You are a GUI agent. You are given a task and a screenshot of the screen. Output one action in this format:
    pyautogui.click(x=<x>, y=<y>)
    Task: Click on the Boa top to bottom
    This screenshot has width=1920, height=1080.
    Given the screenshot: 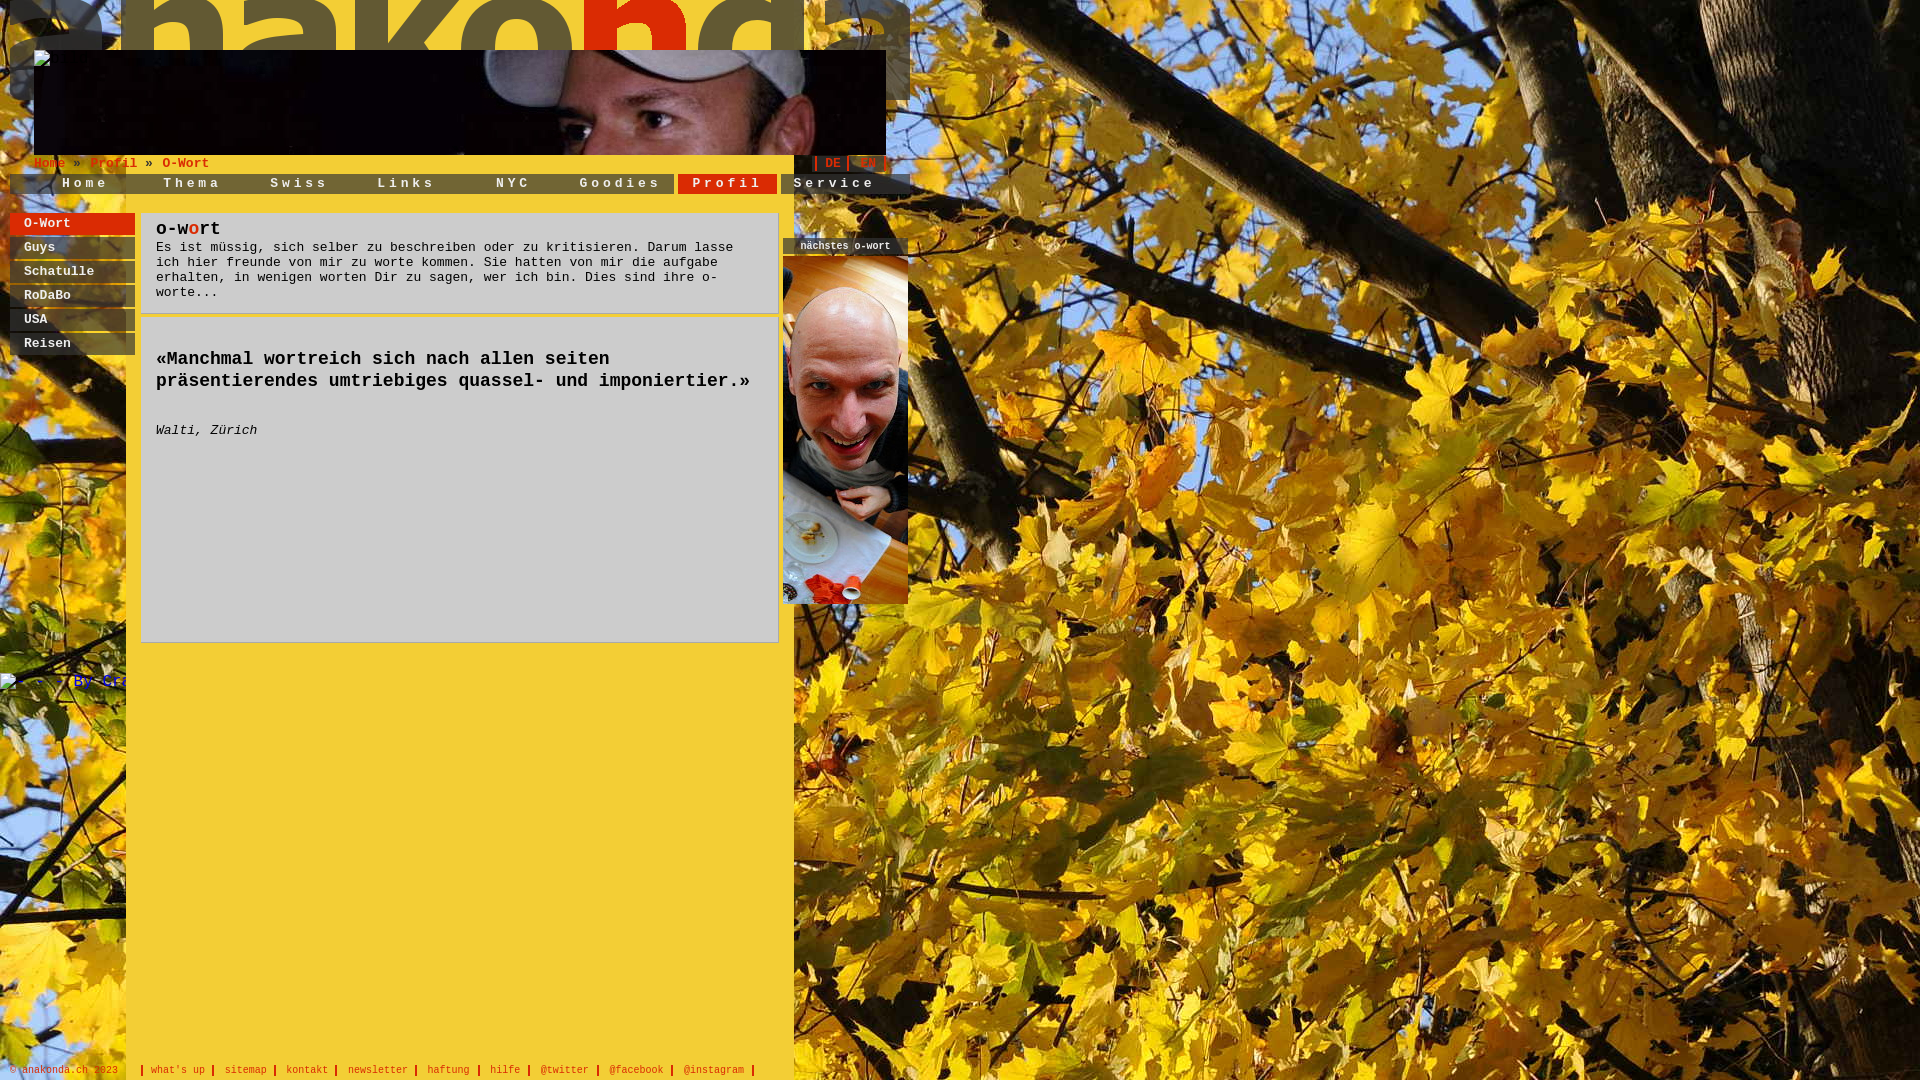 What is the action you would take?
    pyautogui.click(x=846, y=429)
    